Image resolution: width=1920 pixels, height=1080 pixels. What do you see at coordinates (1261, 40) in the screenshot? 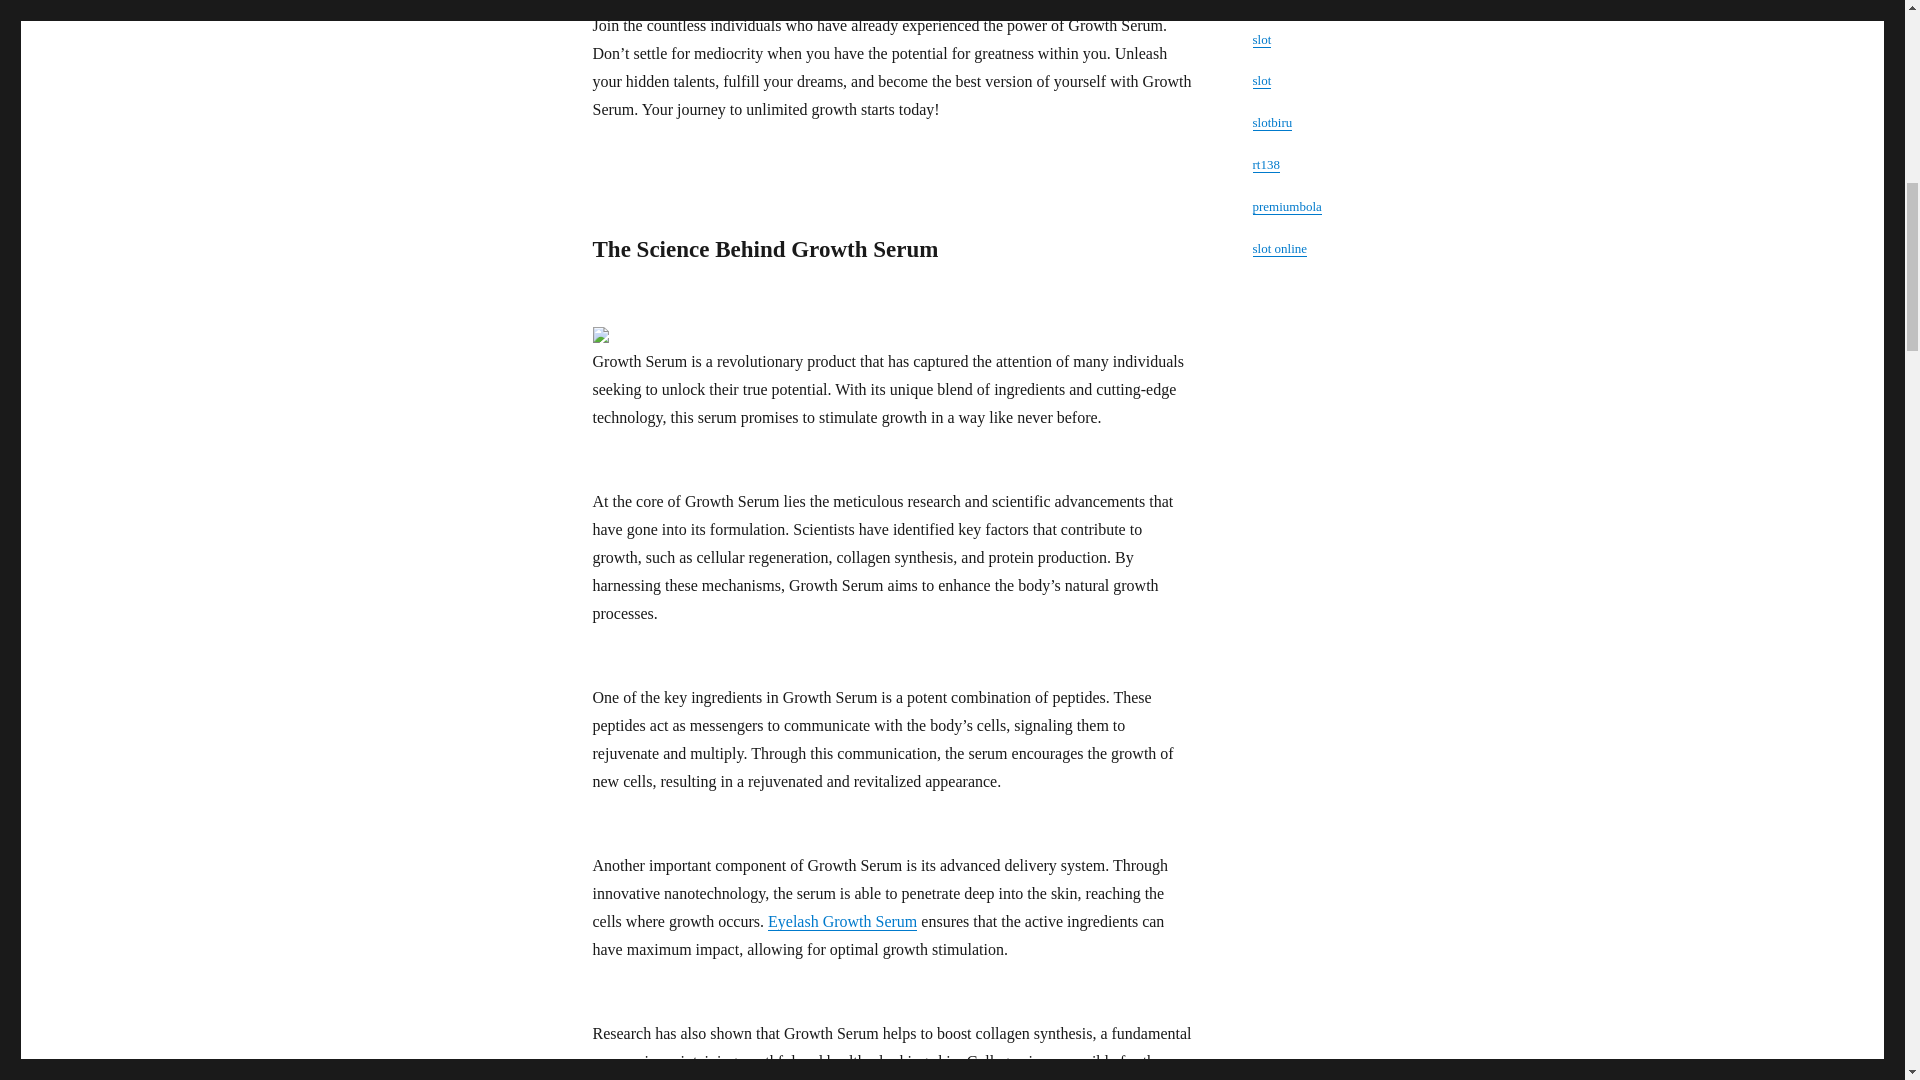
I see `slot` at bounding box center [1261, 40].